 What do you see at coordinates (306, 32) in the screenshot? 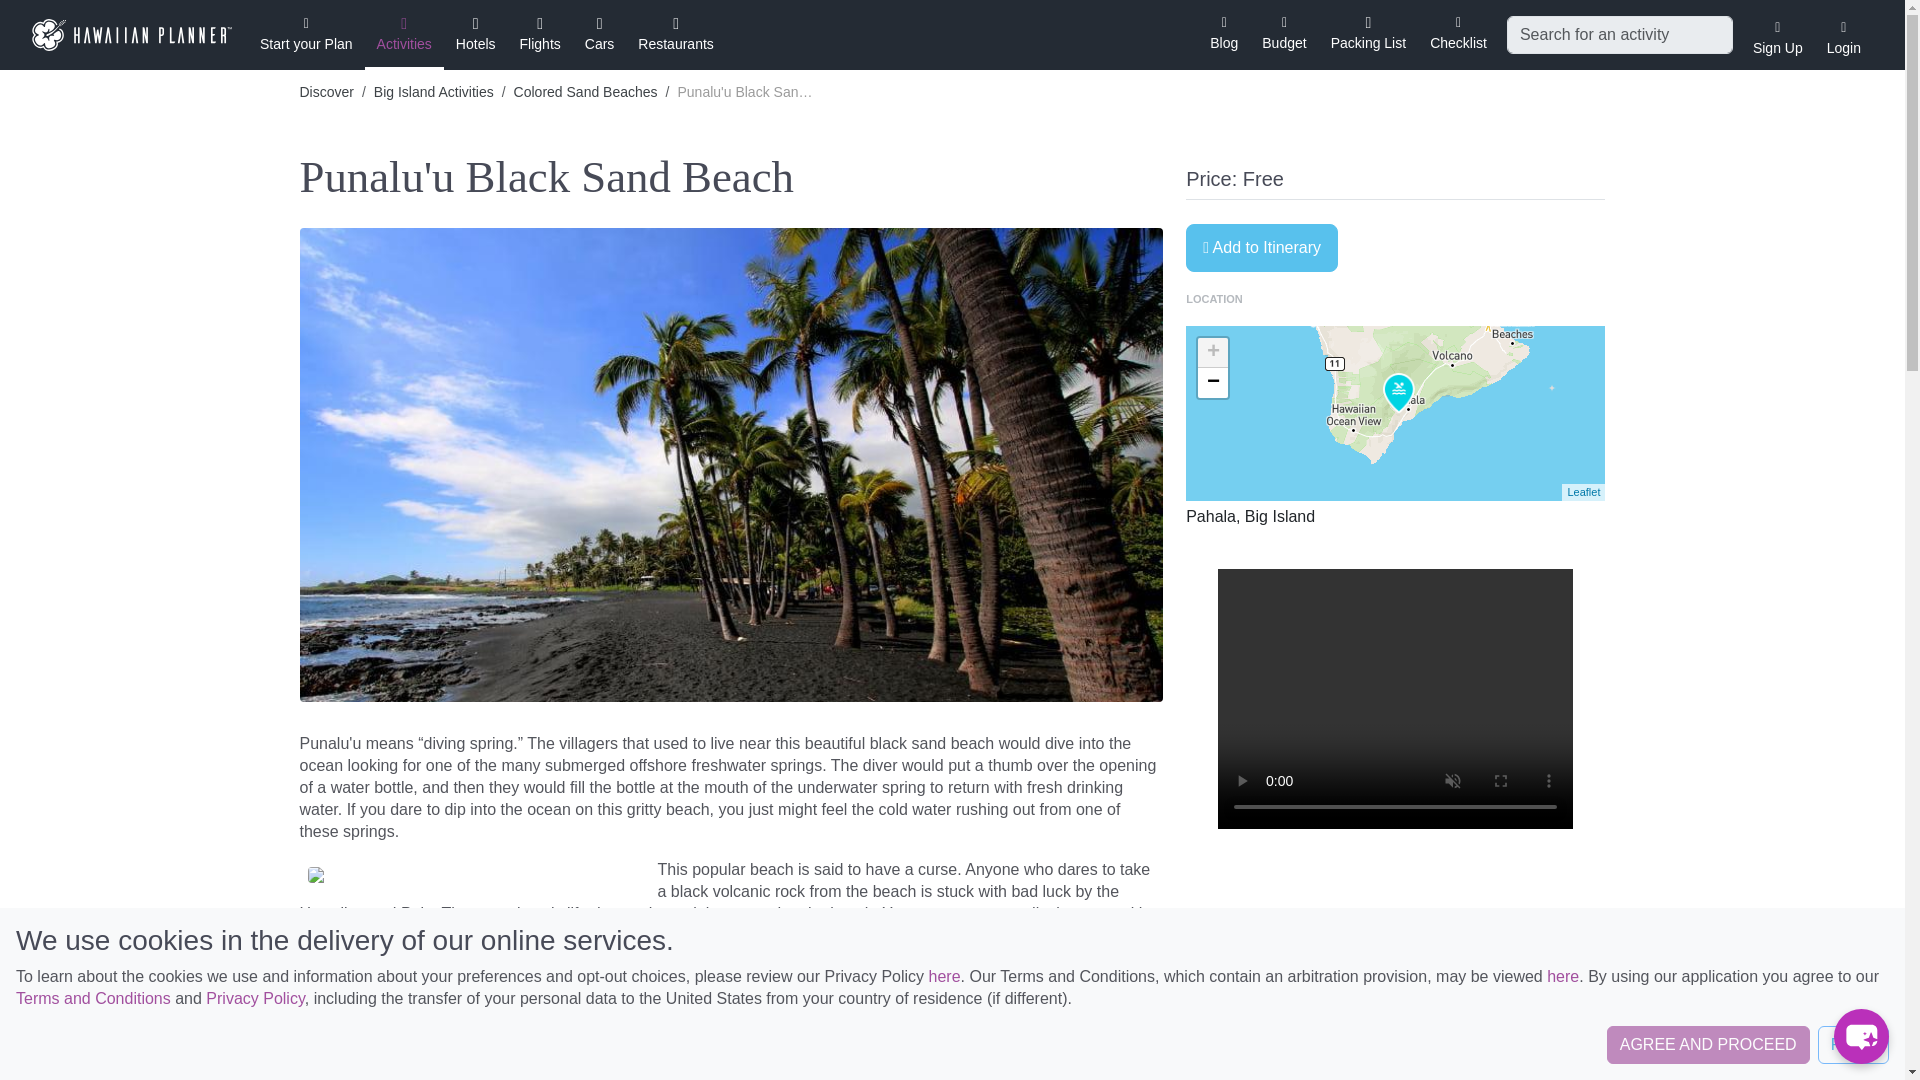
I see `Start your Plan` at bounding box center [306, 32].